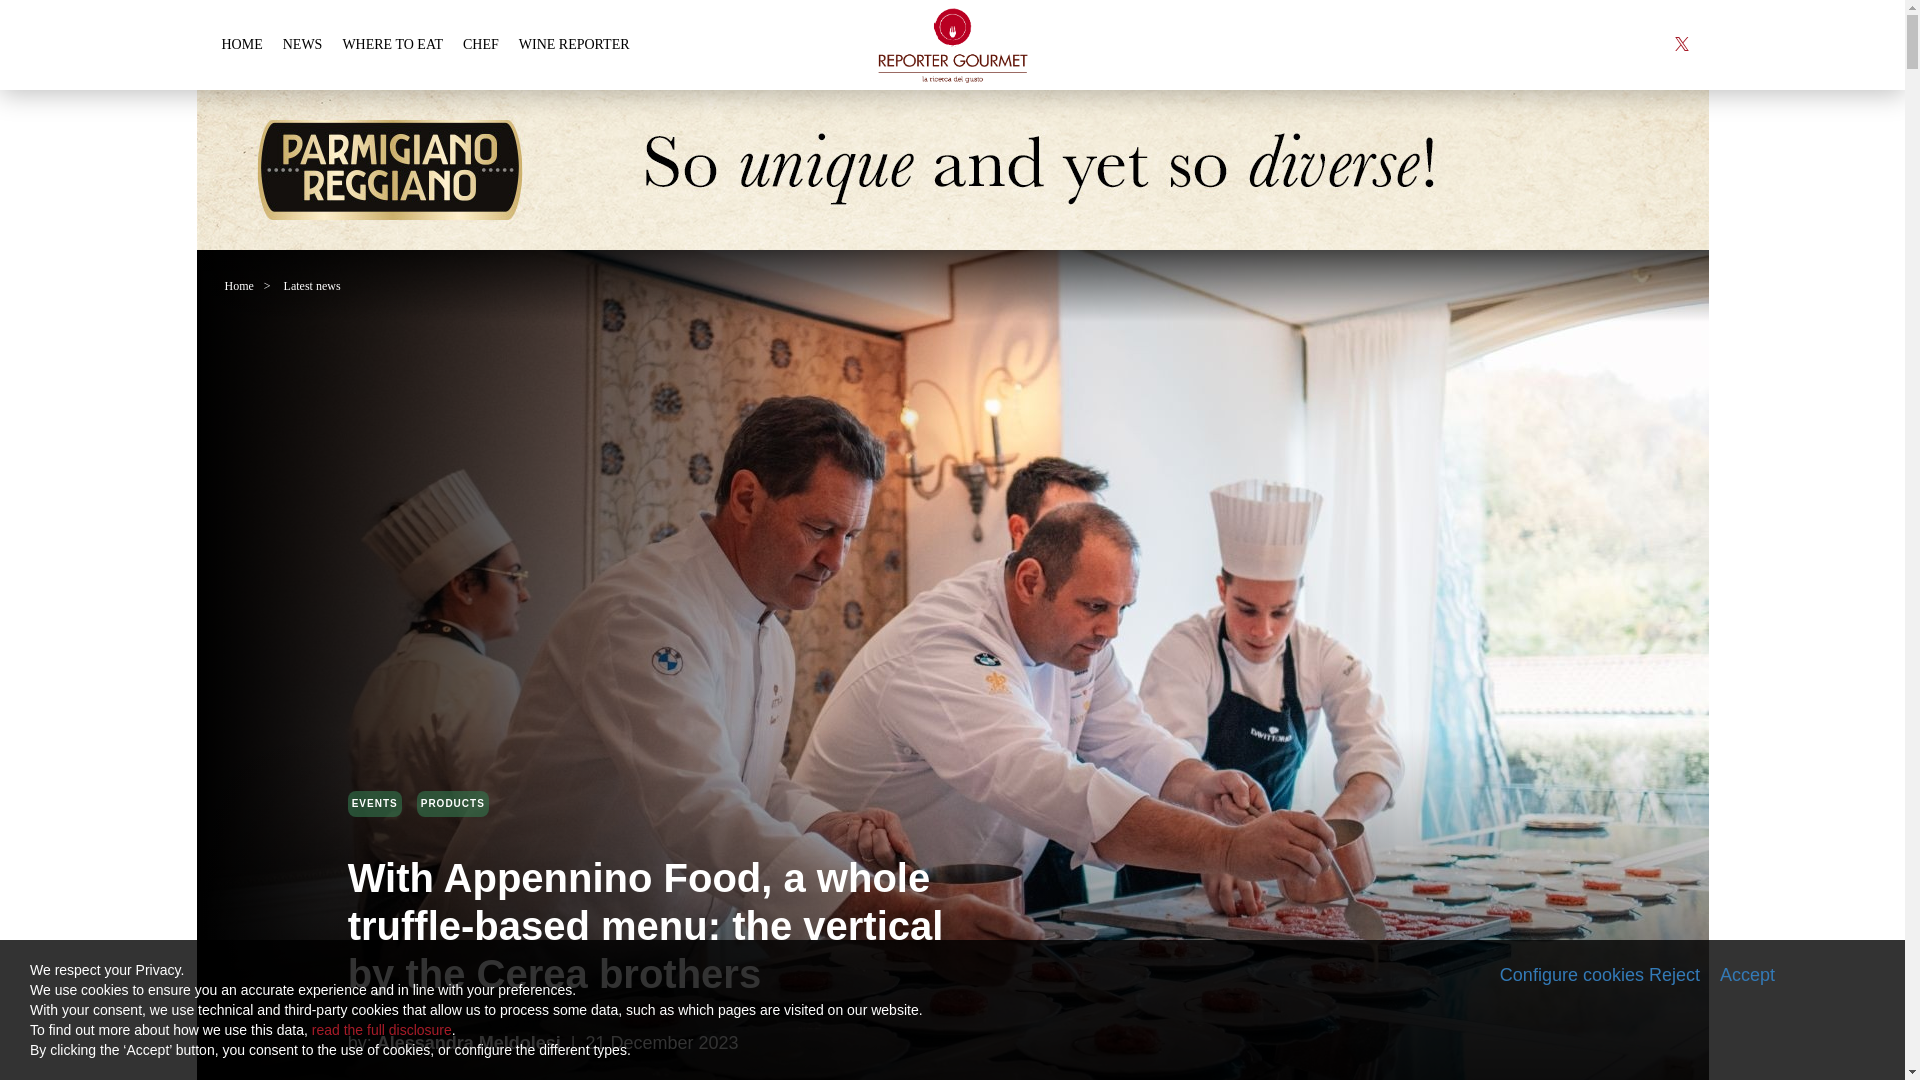  What do you see at coordinates (1622, 44) in the screenshot?
I see `instagram` at bounding box center [1622, 44].